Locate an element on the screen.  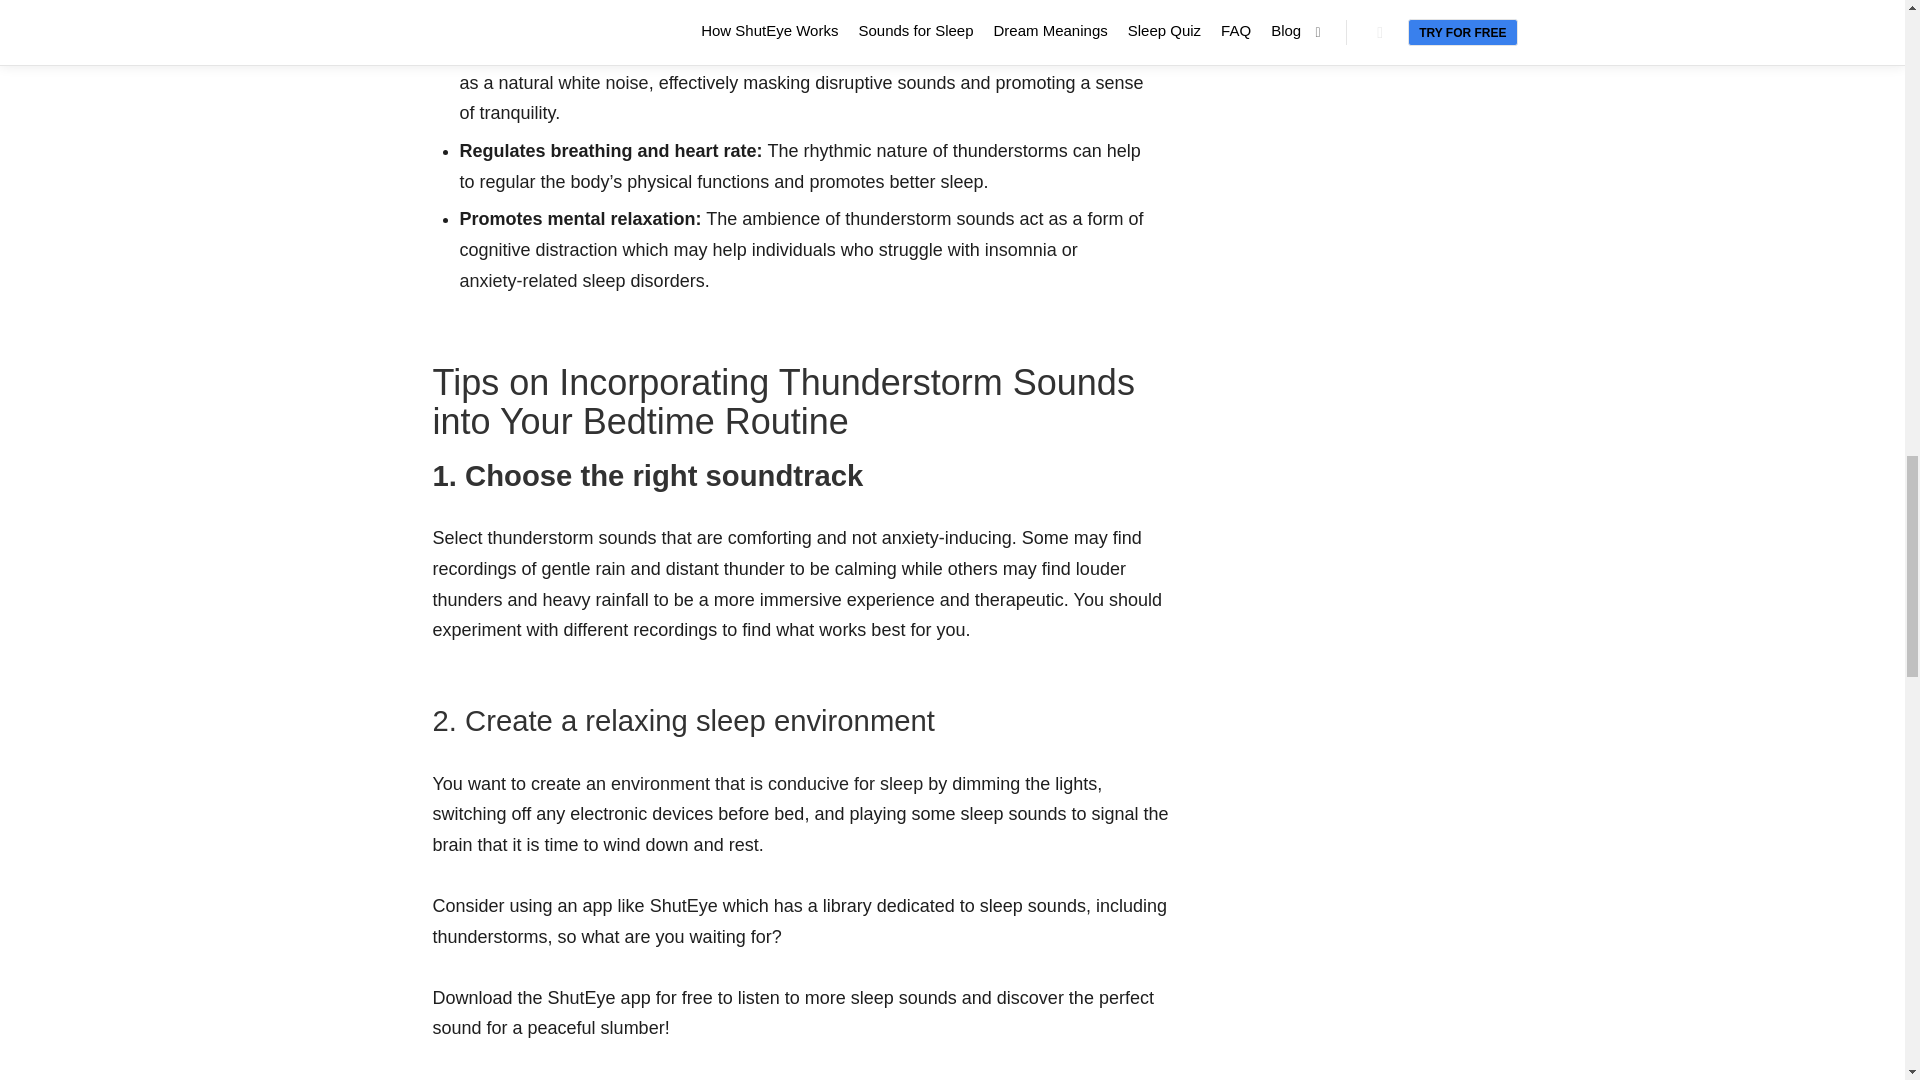
insomnia is located at coordinates (1020, 250).